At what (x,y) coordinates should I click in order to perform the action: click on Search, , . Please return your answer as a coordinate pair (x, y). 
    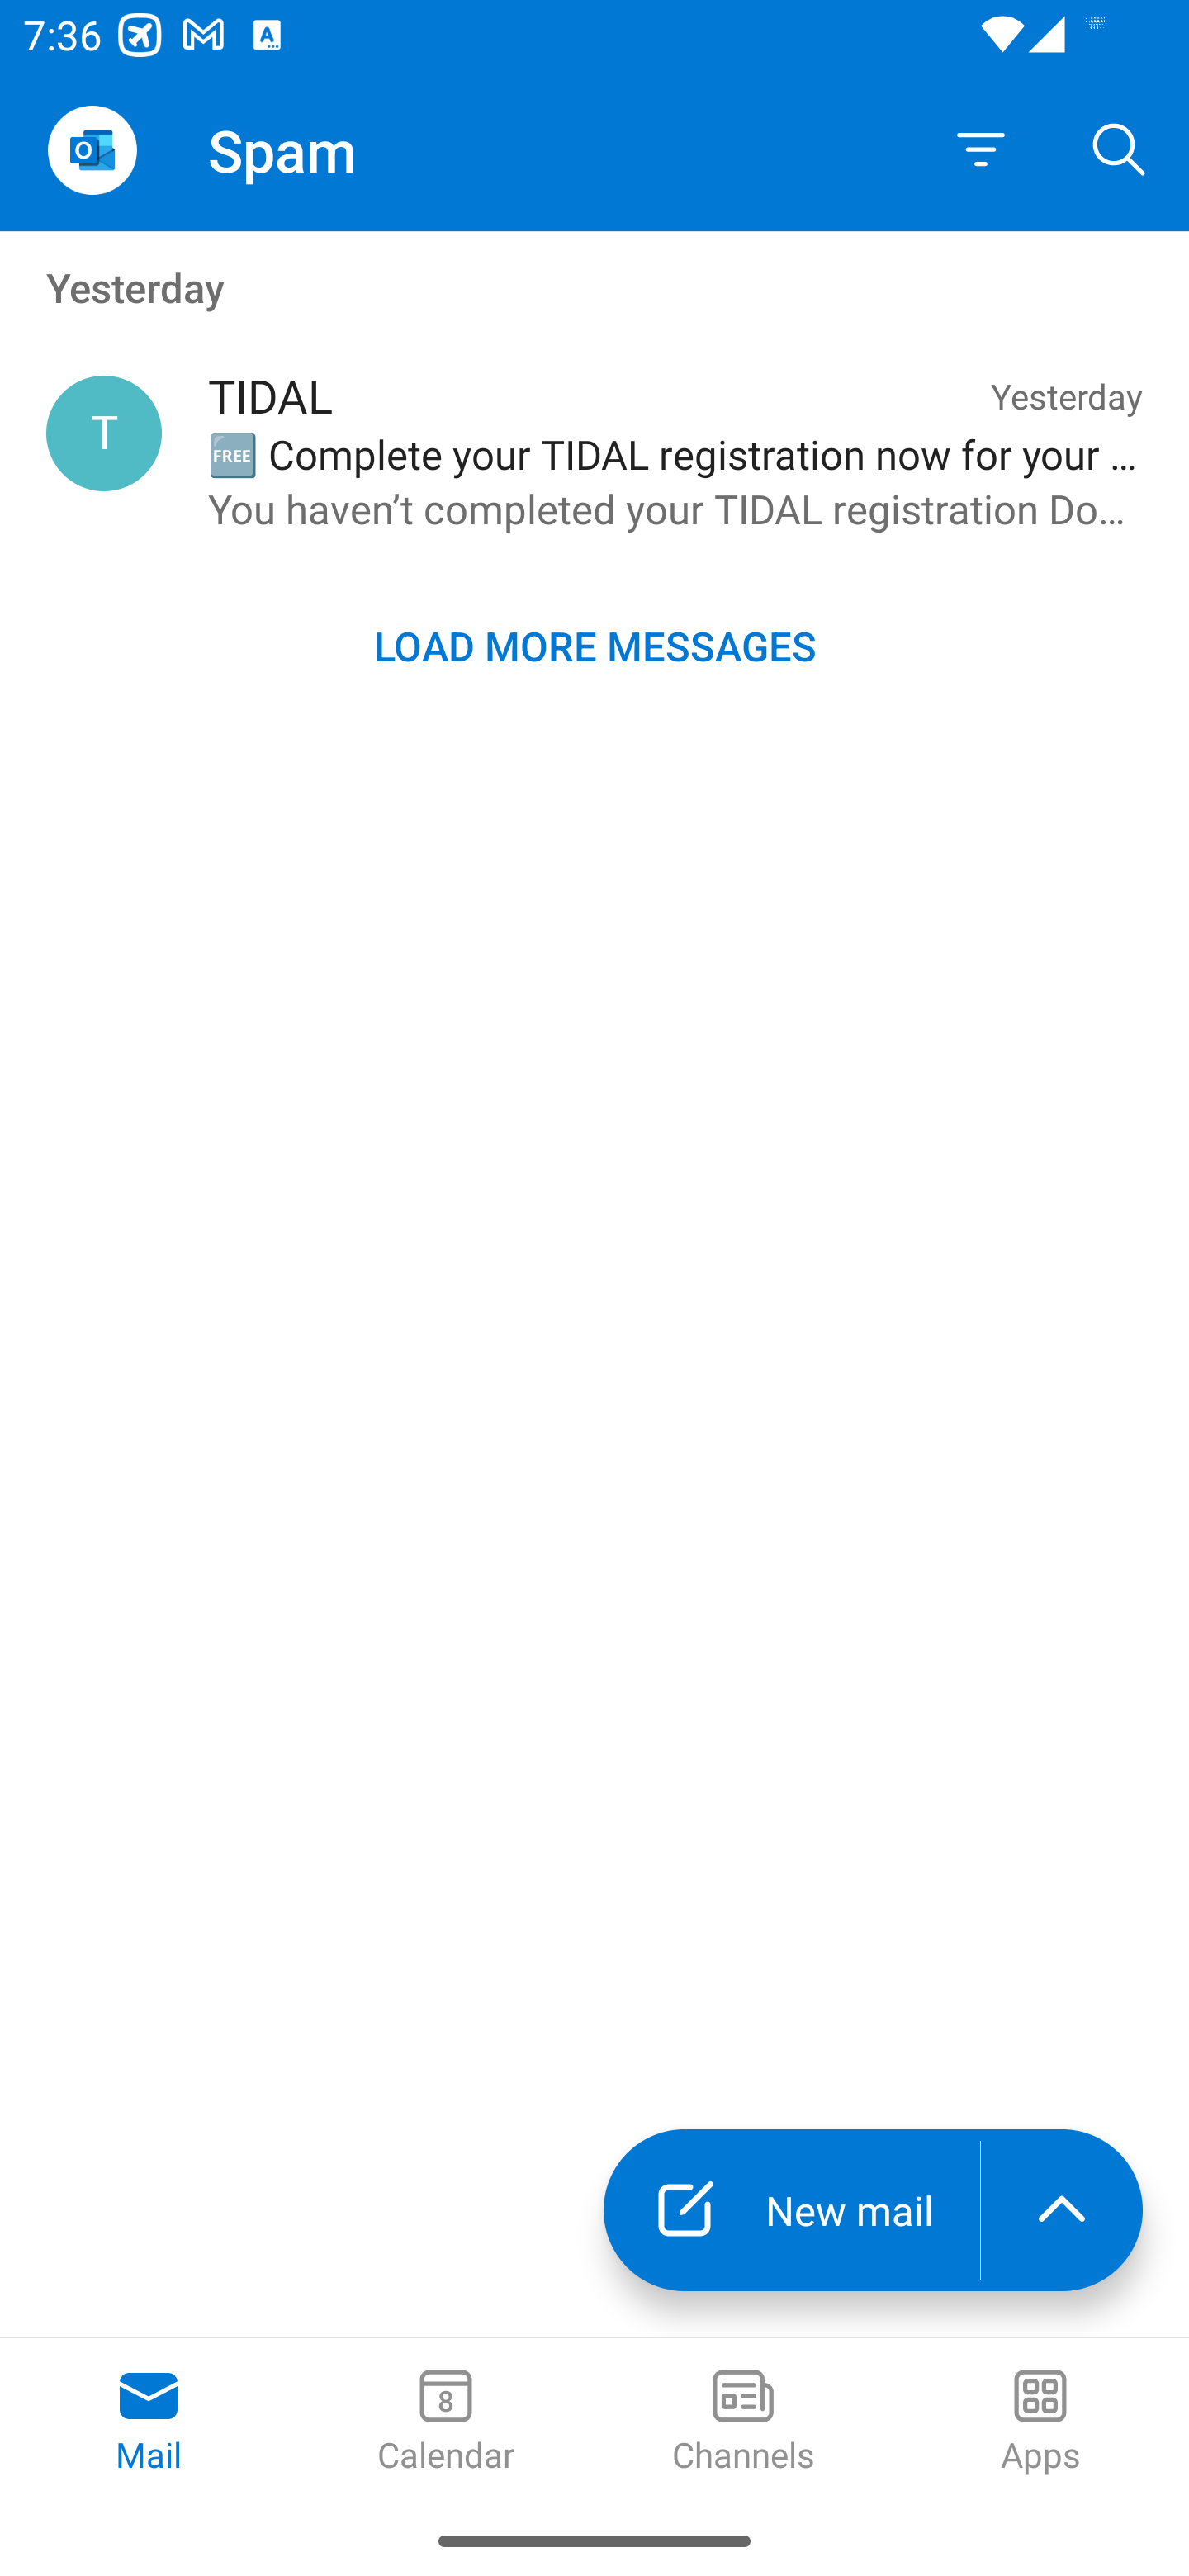
    Looking at the image, I should click on (1120, 149).